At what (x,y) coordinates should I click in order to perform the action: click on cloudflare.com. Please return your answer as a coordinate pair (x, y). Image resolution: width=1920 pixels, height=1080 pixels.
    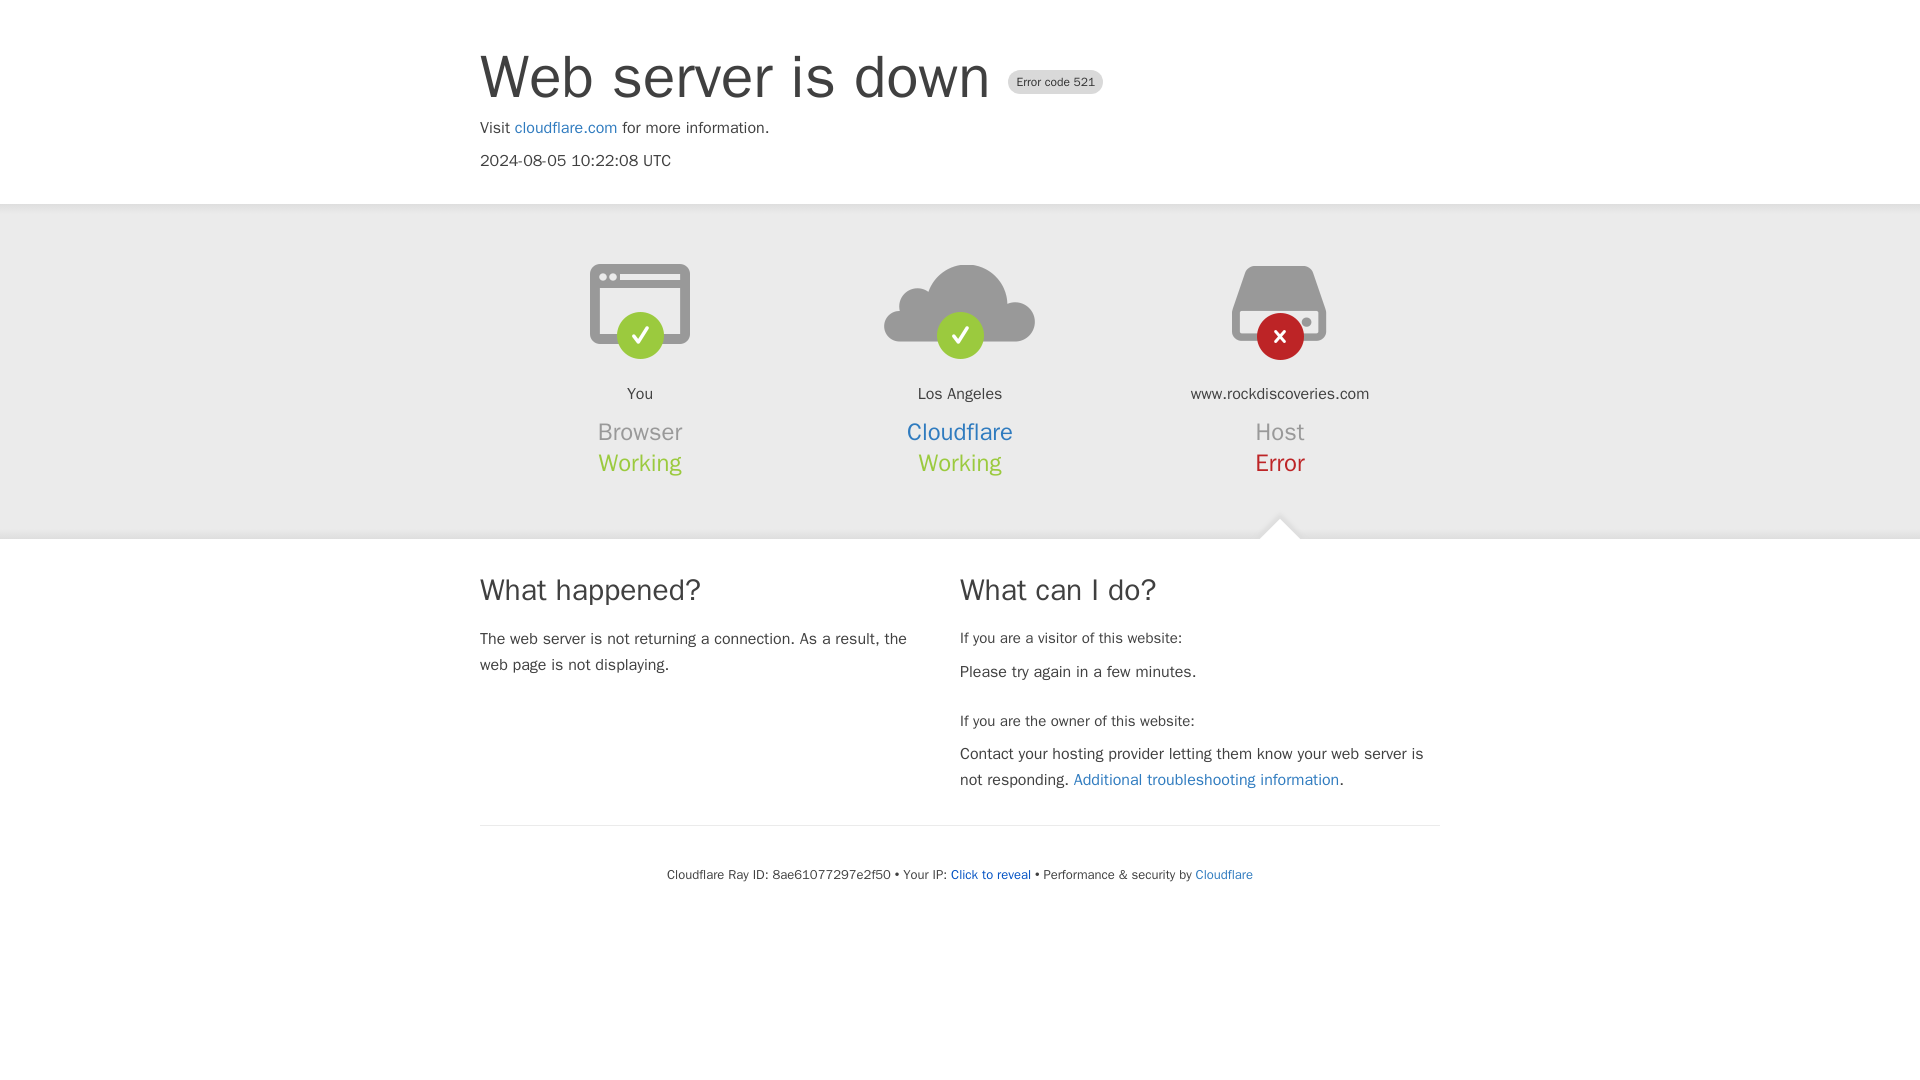
    Looking at the image, I should click on (566, 128).